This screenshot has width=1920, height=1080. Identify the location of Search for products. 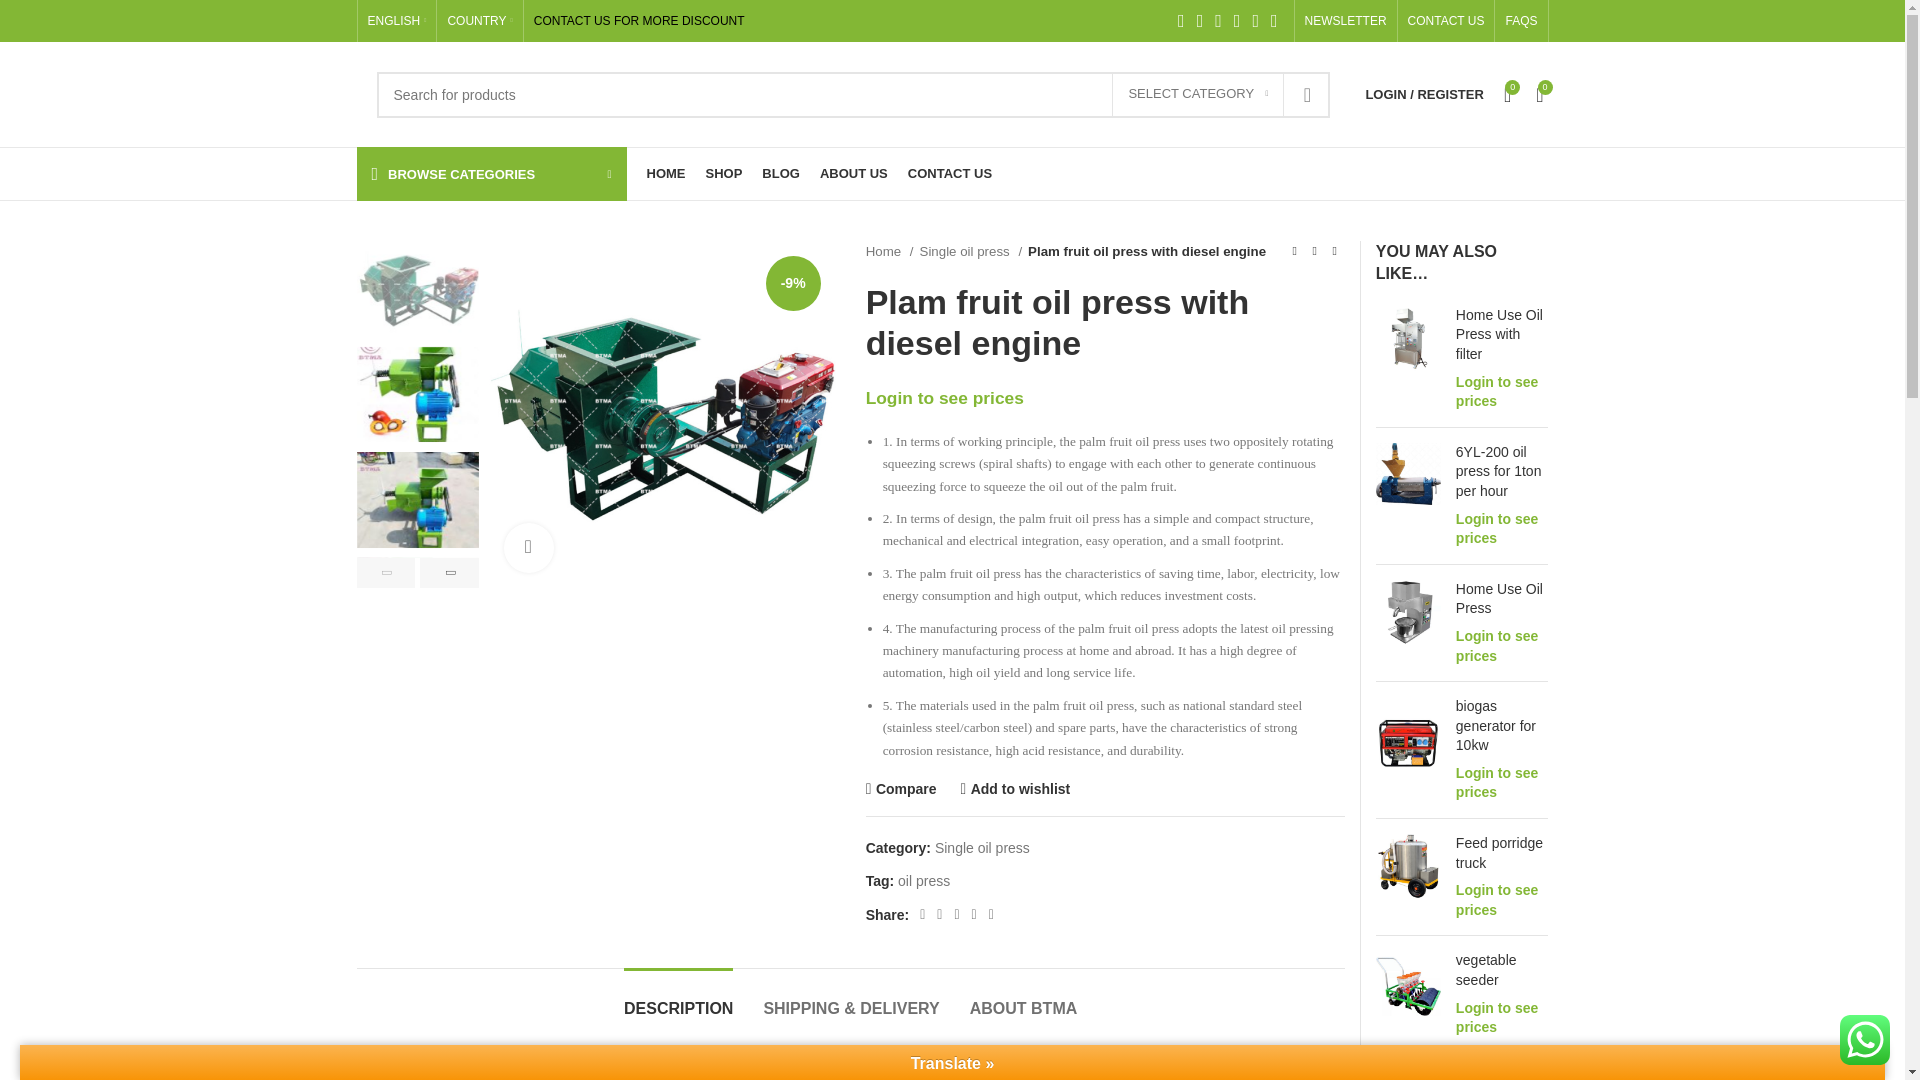
(853, 94).